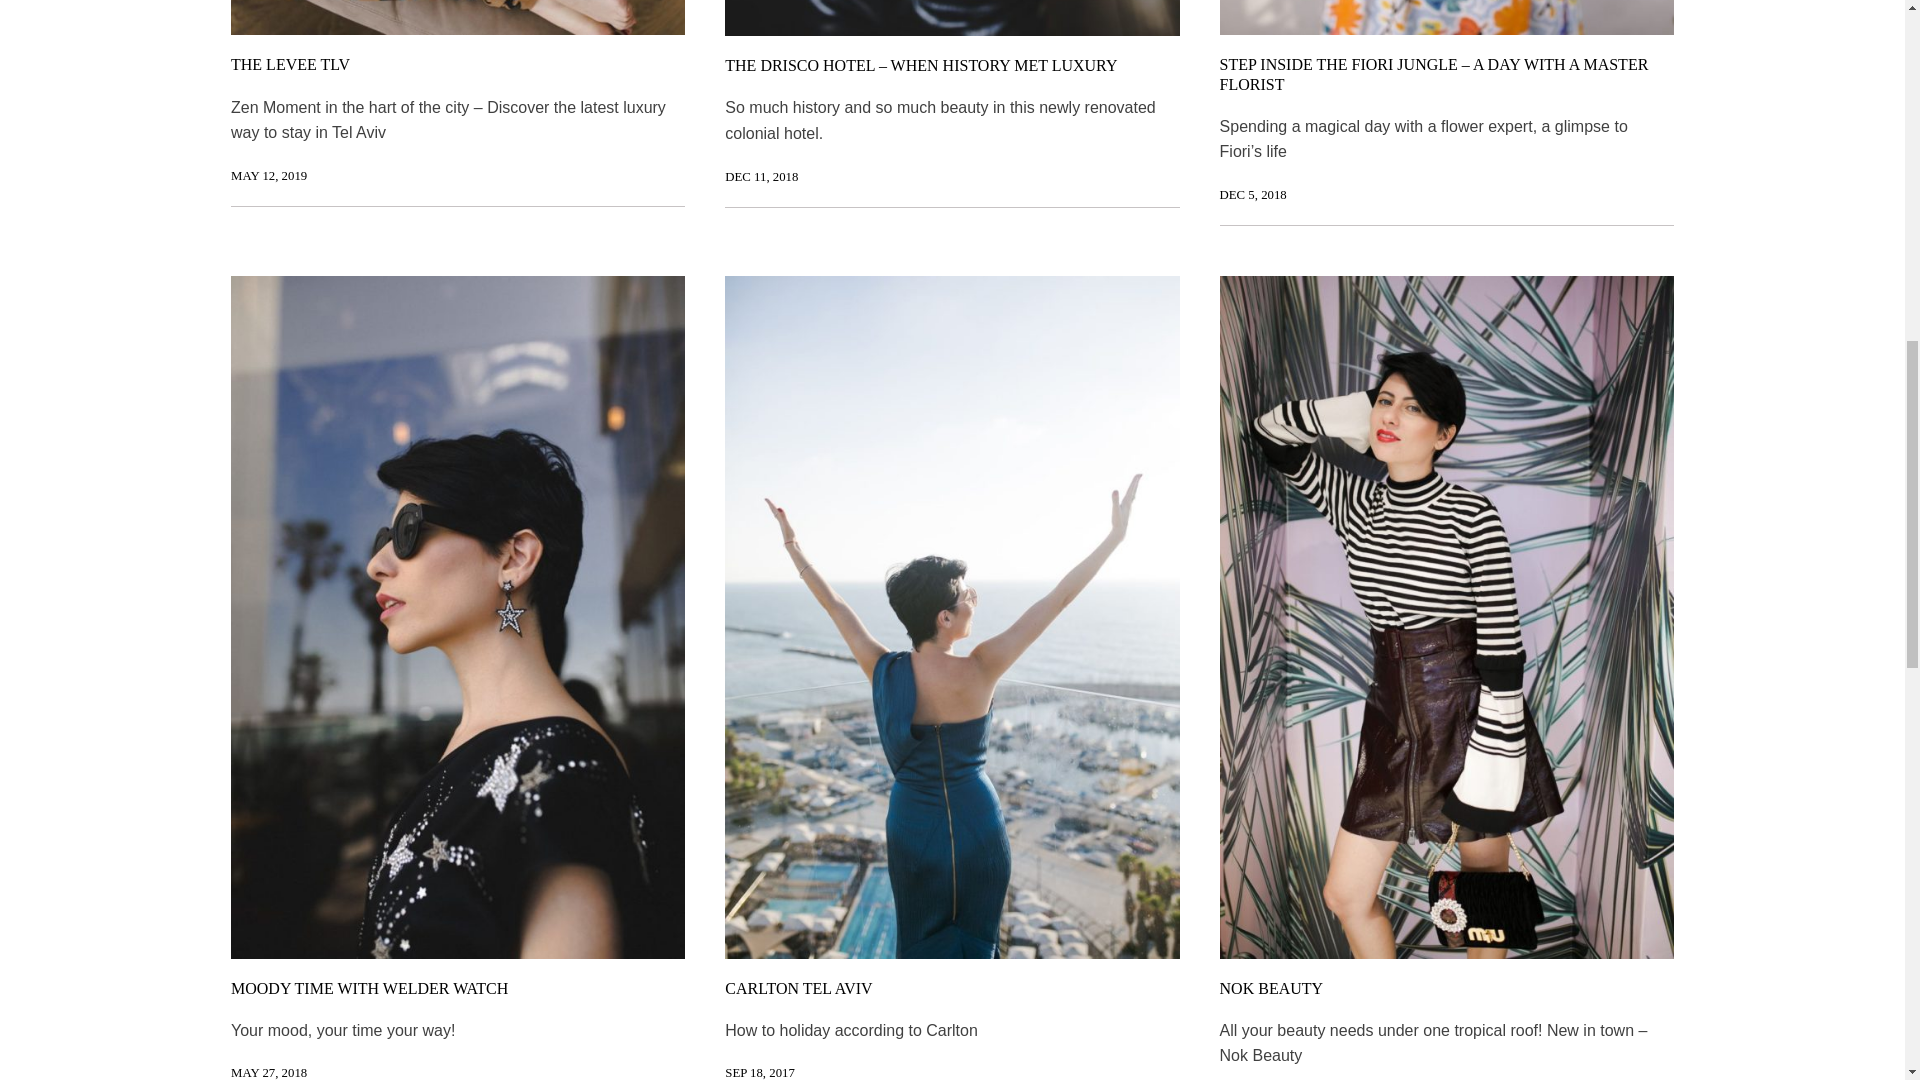 The image size is (1920, 1080). Describe the element at coordinates (369, 988) in the screenshot. I see `MOODY TIME WITH WELDER WATCH` at that location.